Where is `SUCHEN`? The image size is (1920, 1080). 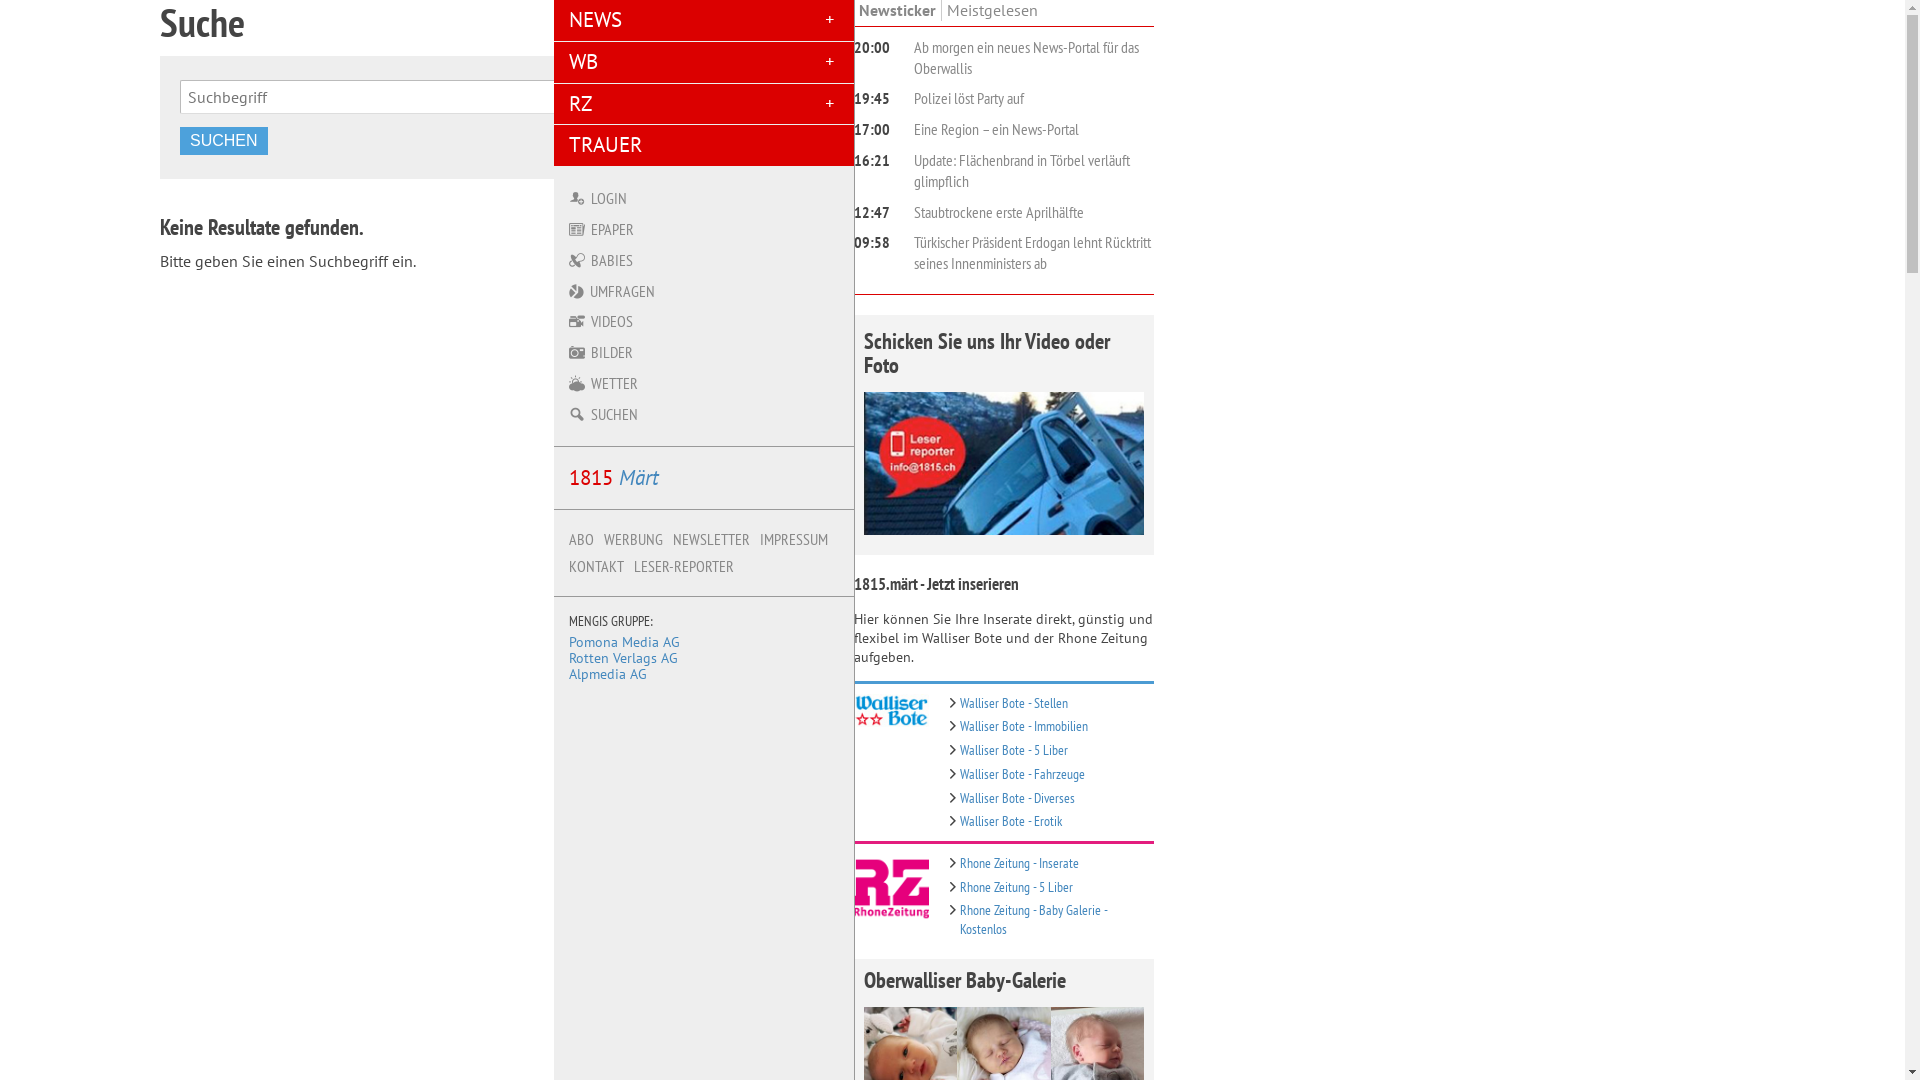 SUCHEN is located at coordinates (704, 414).